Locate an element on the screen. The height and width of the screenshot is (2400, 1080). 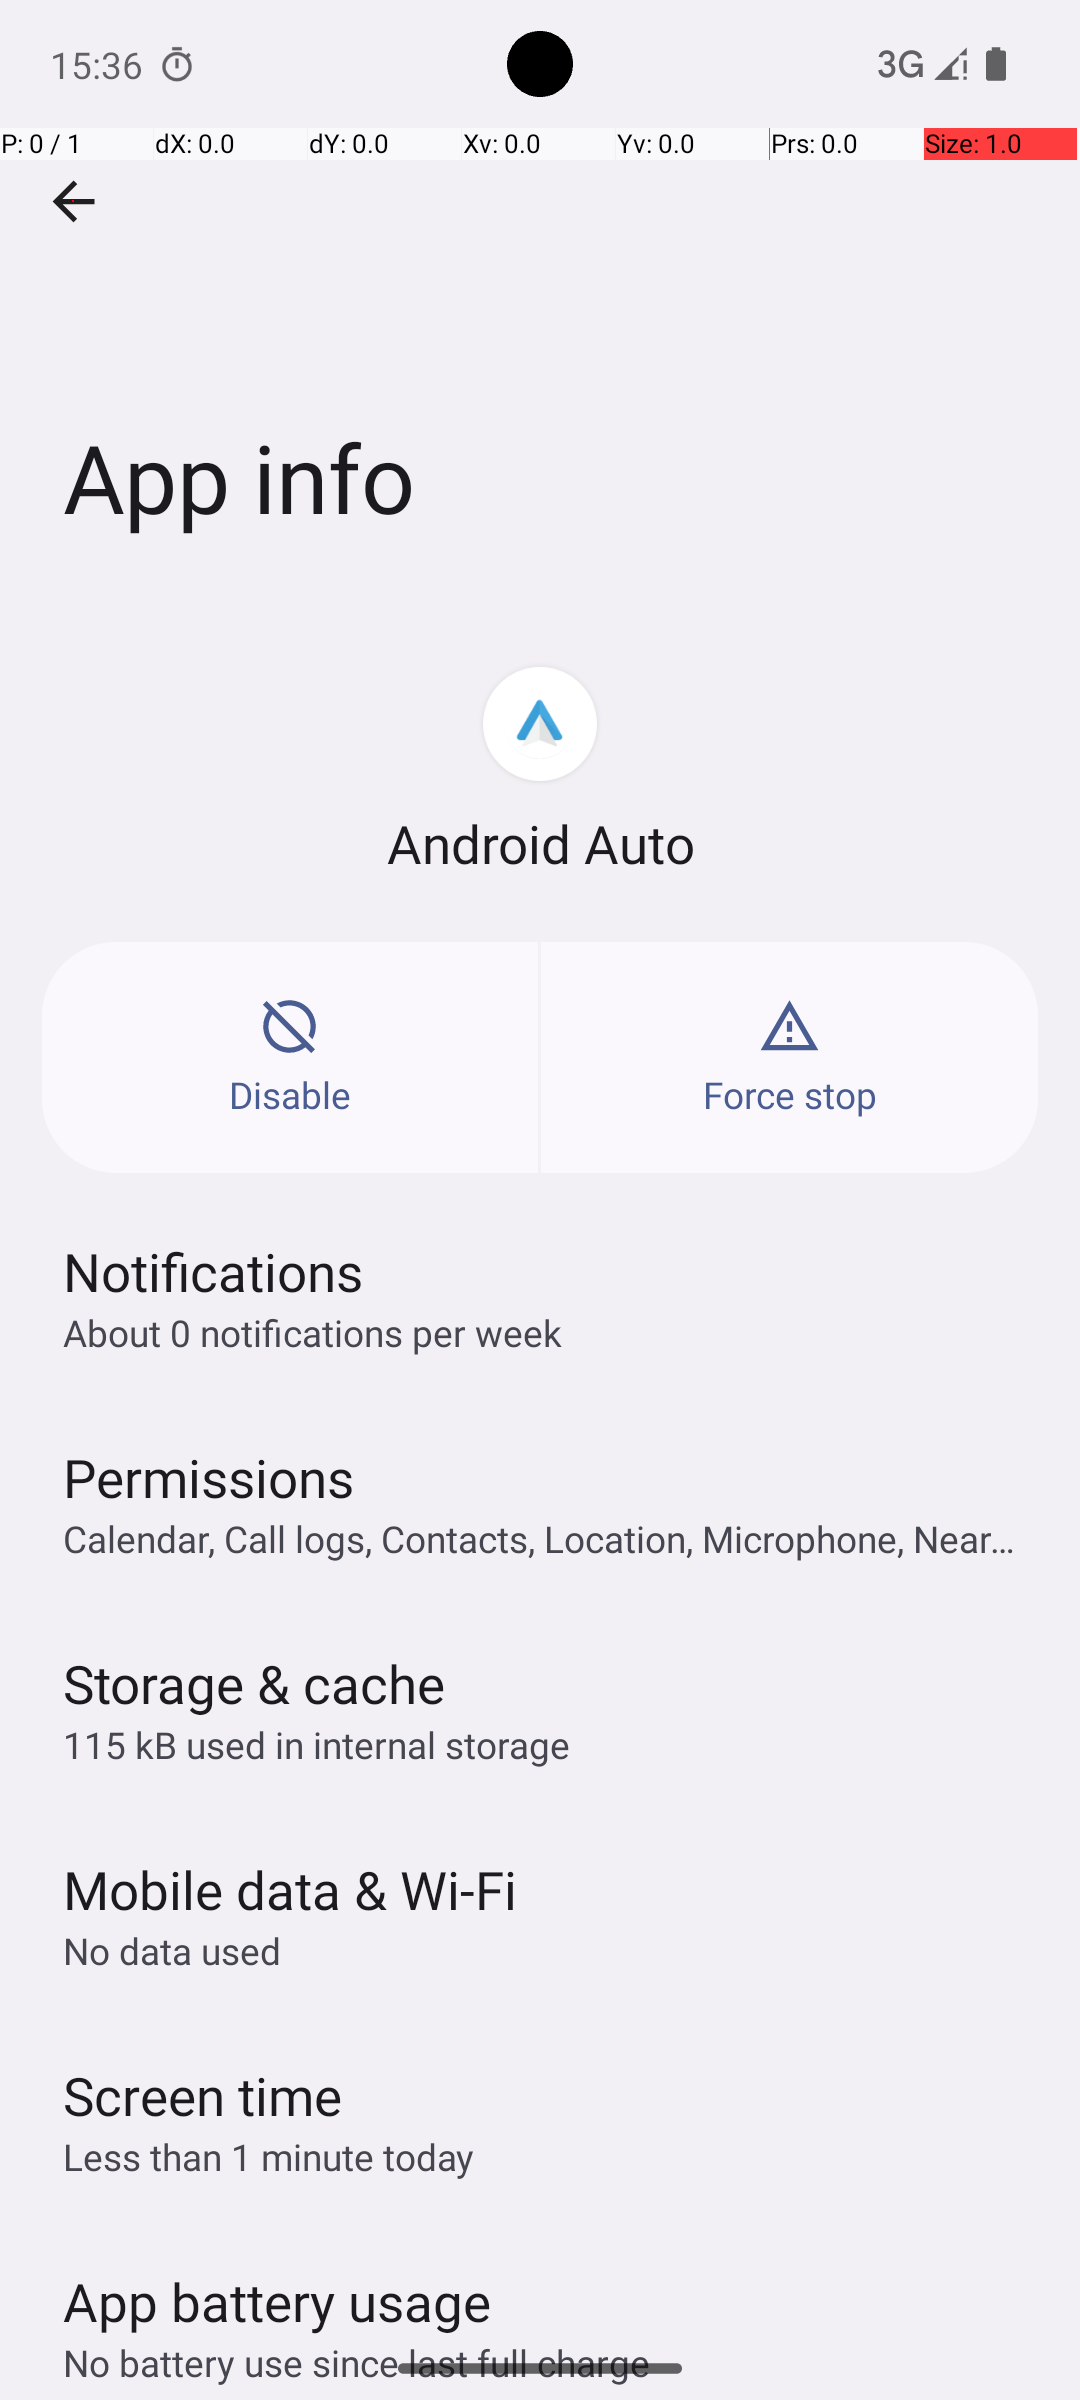
Less than 1 minute today is located at coordinates (269, 2156).